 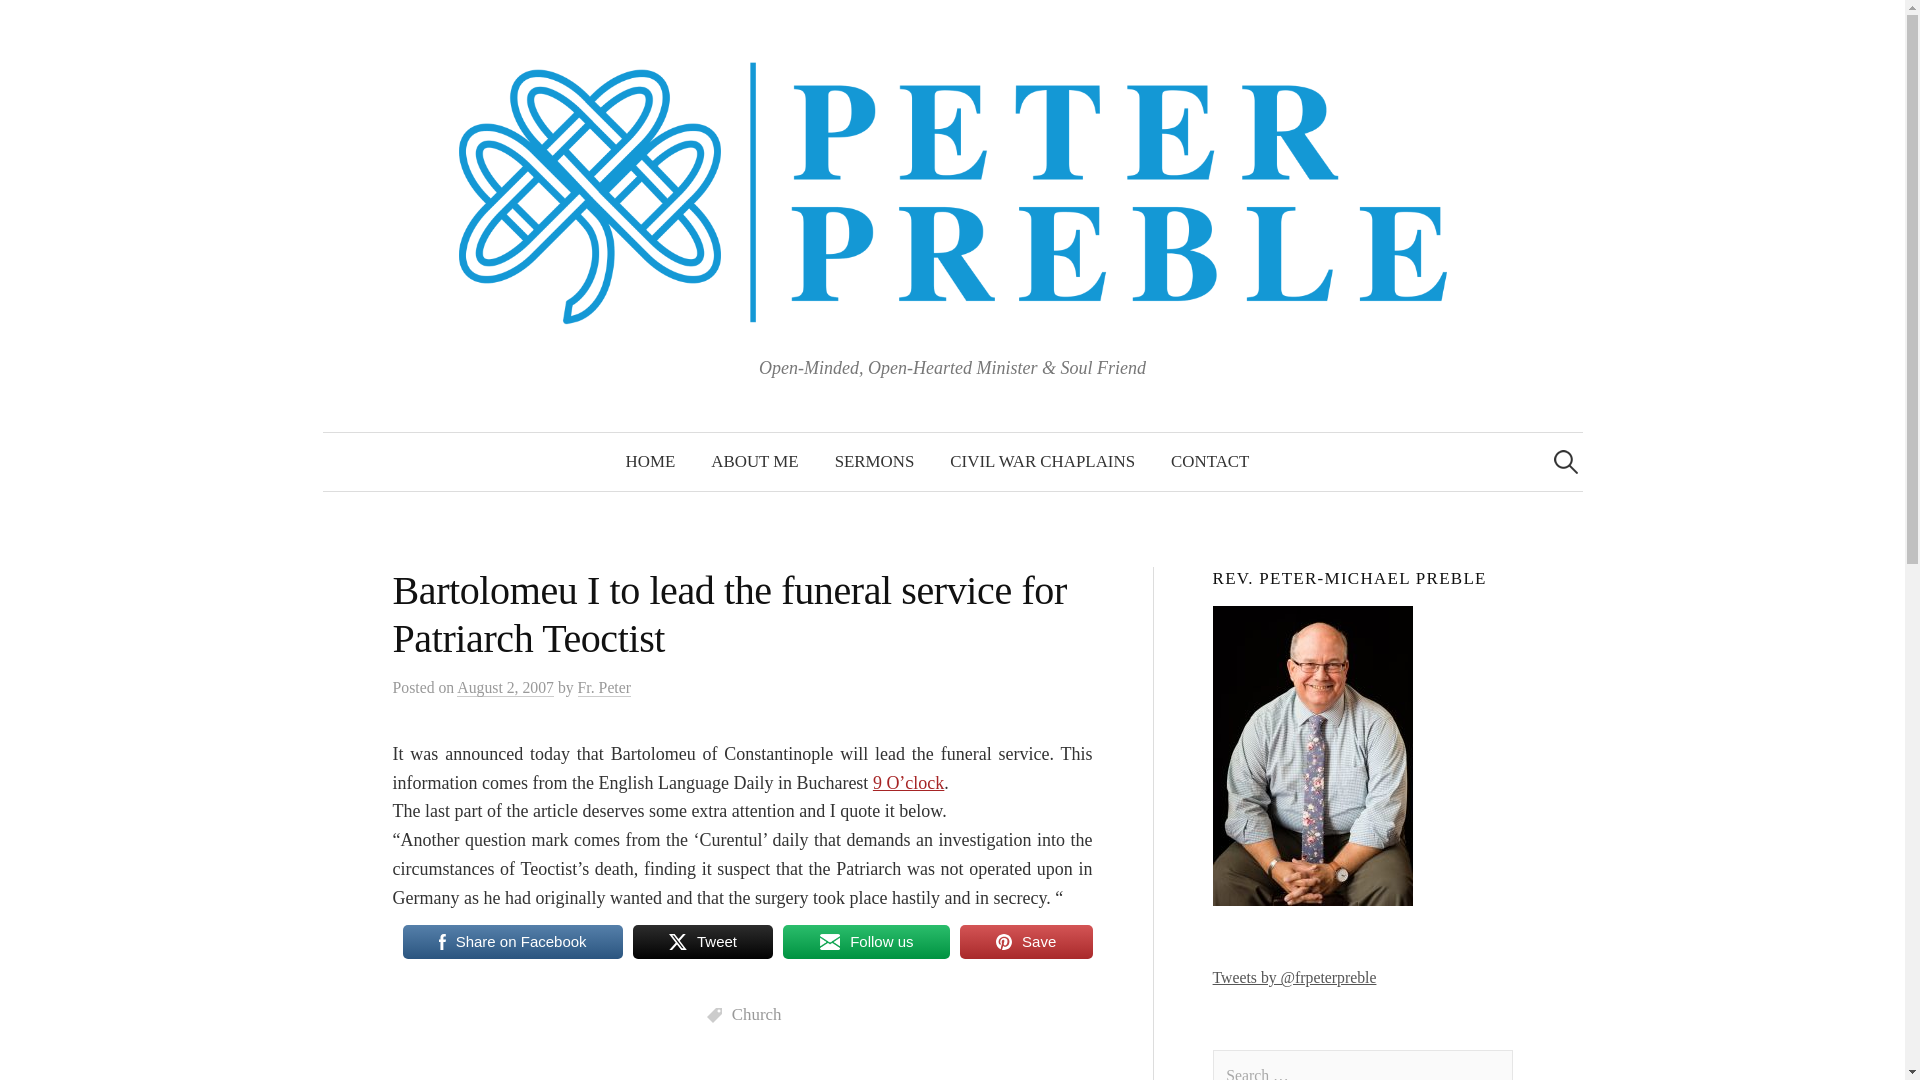 What do you see at coordinates (505, 688) in the screenshot?
I see `August 2, 2007` at bounding box center [505, 688].